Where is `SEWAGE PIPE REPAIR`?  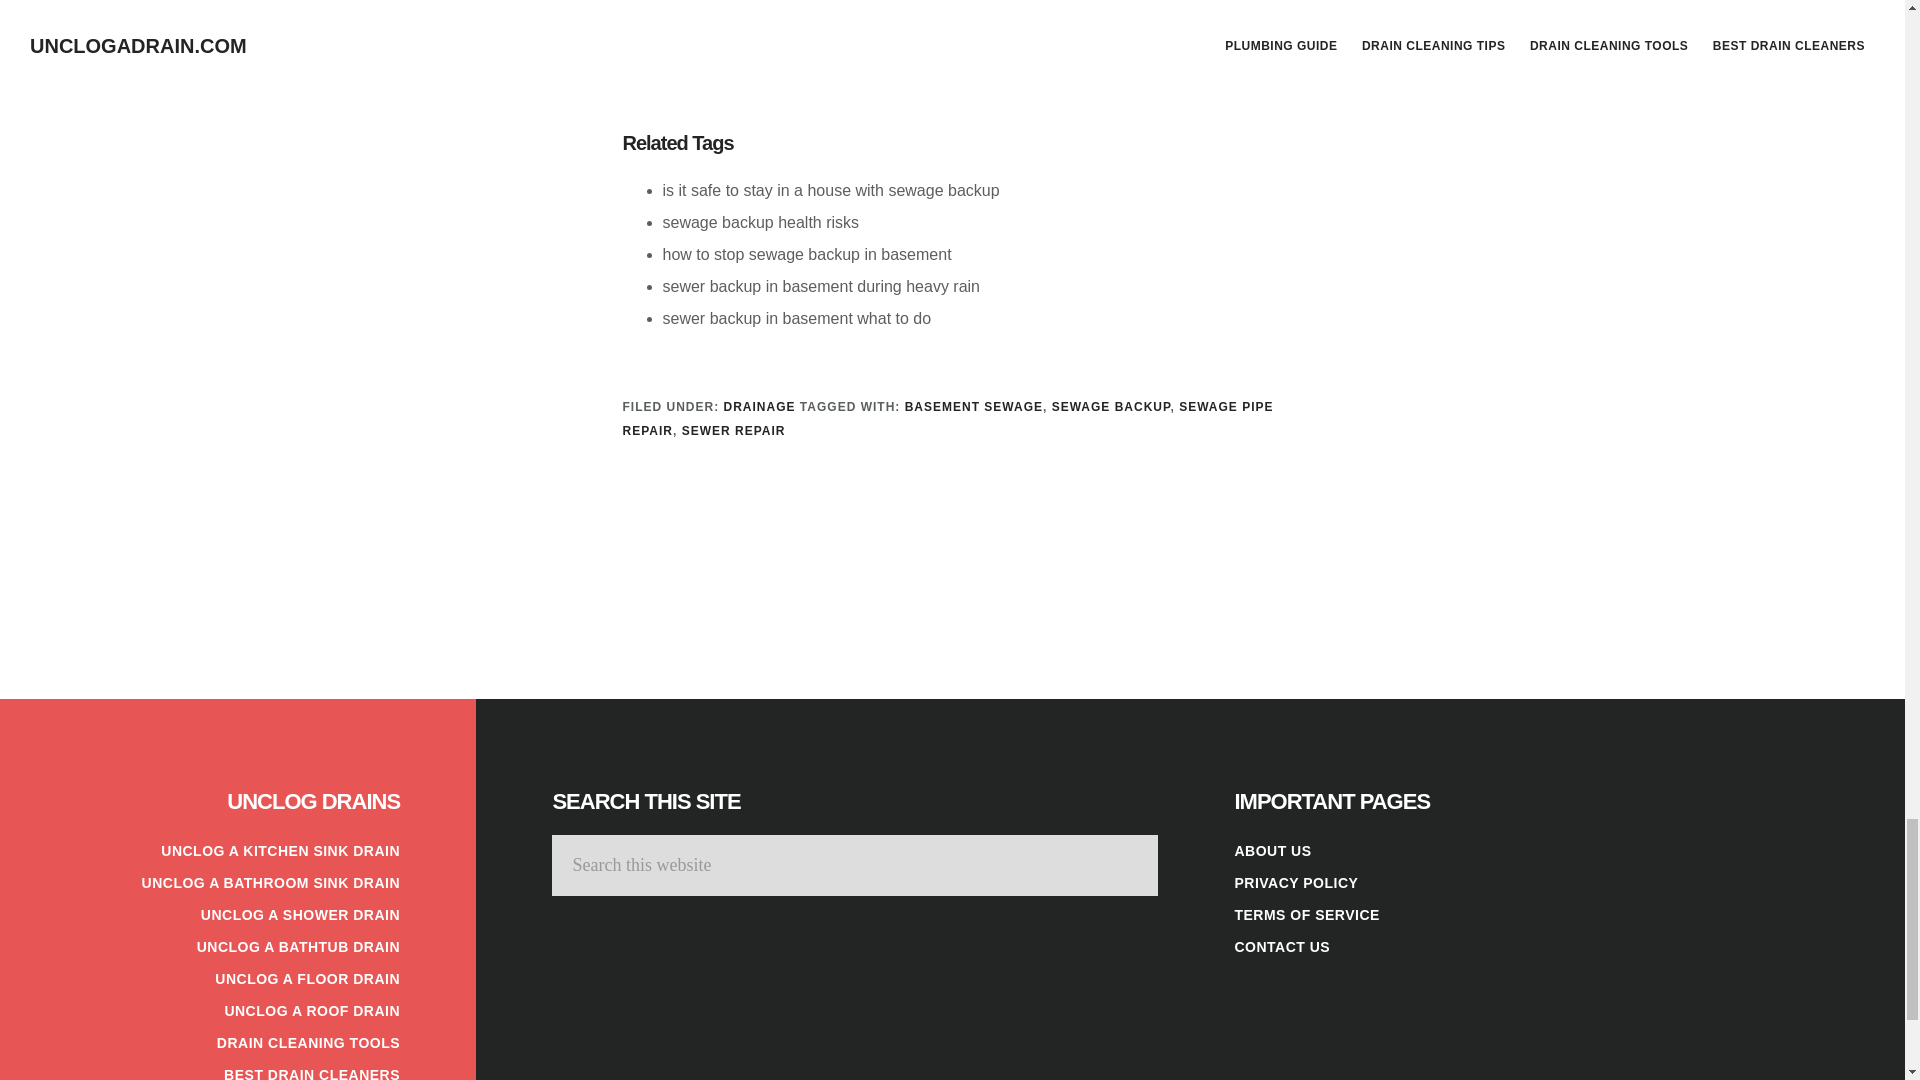 SEWAGE PIPE REPAIR is located at coordinates (947, 418).